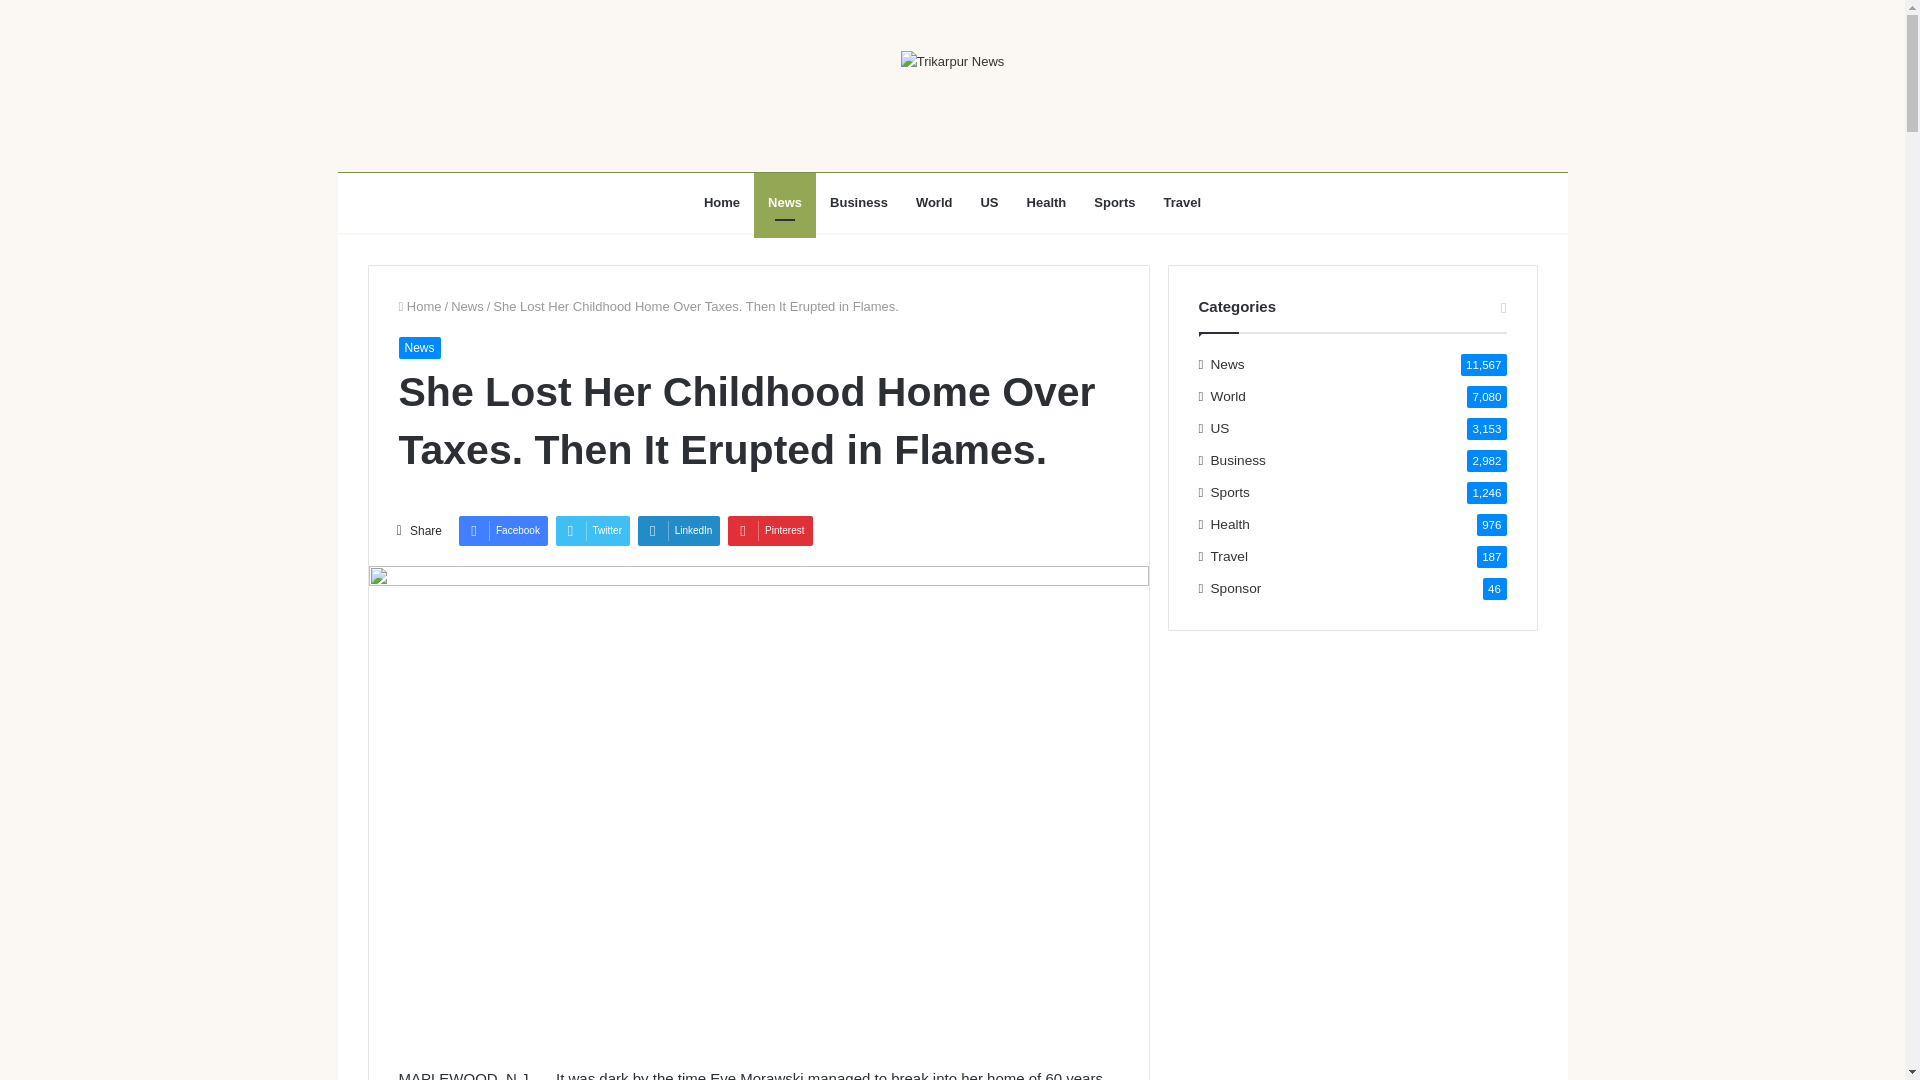  What do you see at coordinates (419, 306) in the screenshot?
I see `Home` at bounding box center [419, 306].